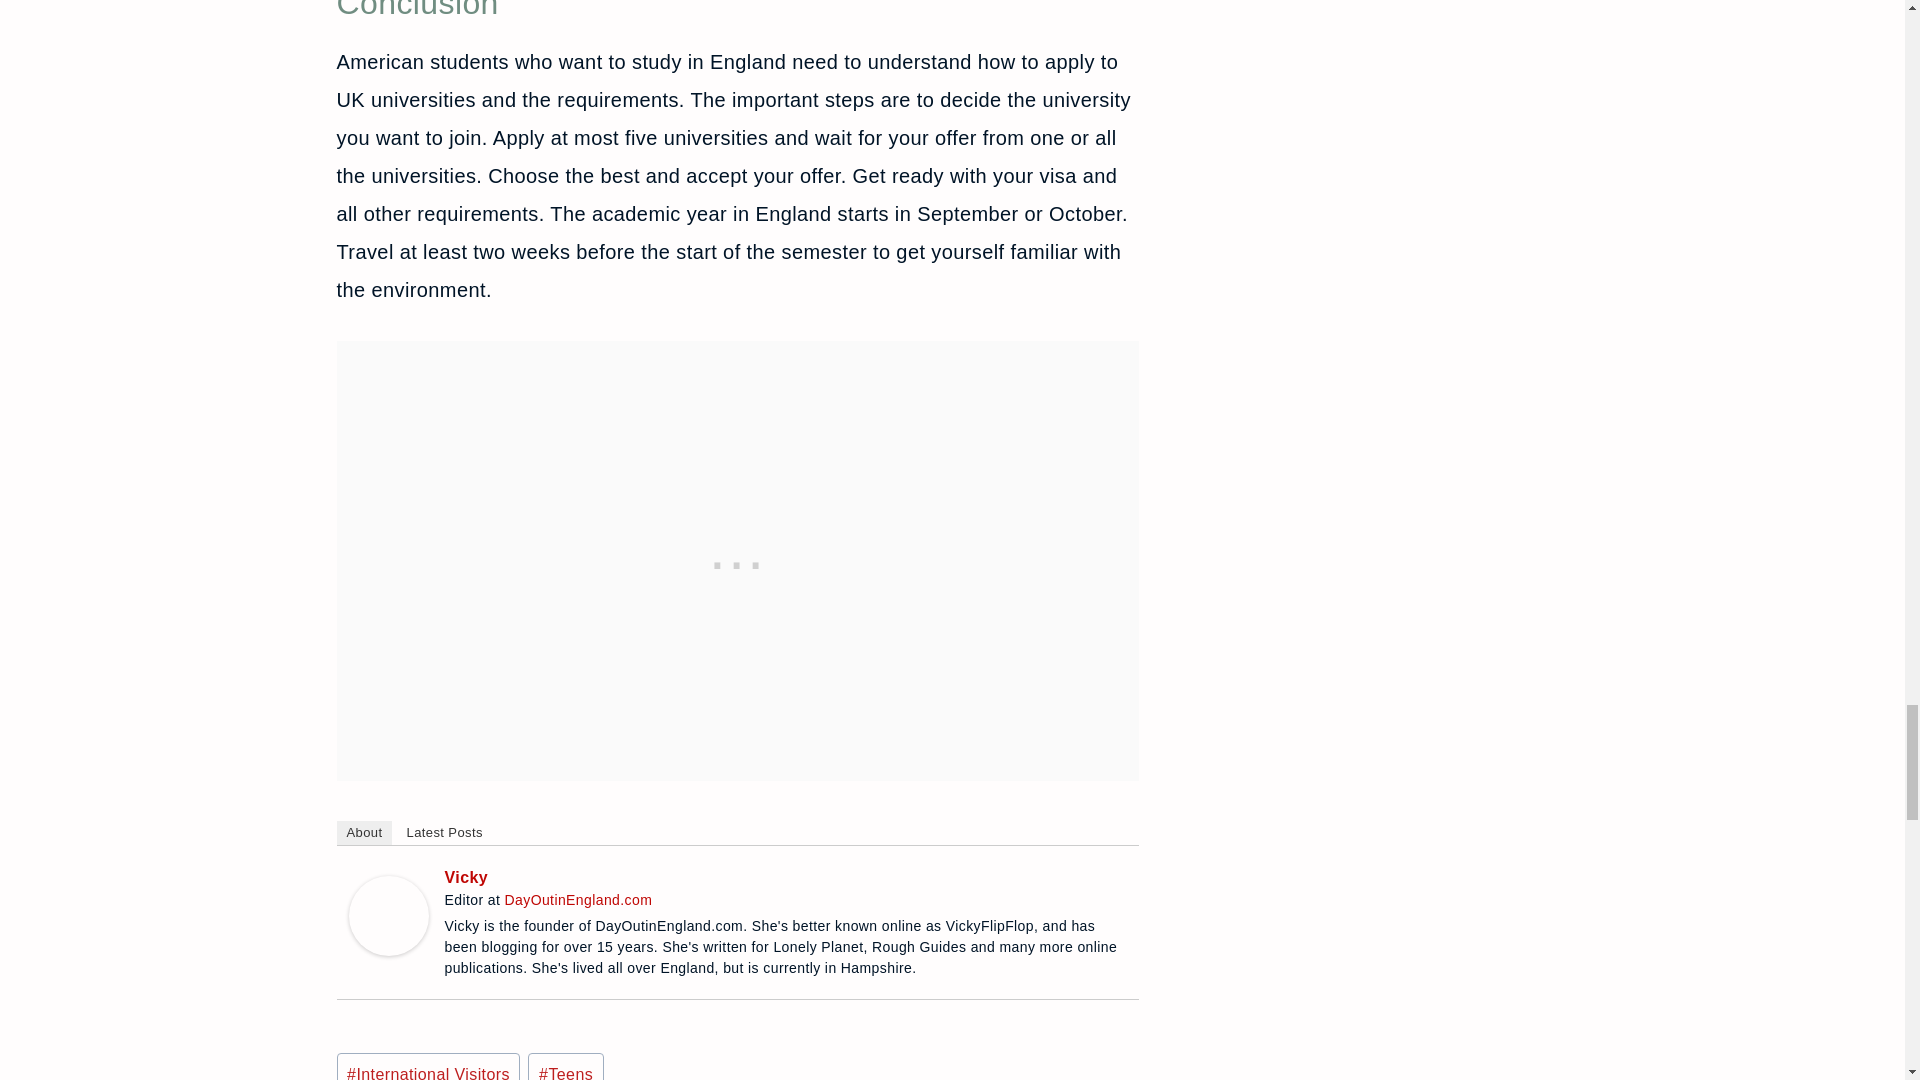  Describe the element at coordinates (565, 1066) in the screenshot. I see `Teens` at that location.